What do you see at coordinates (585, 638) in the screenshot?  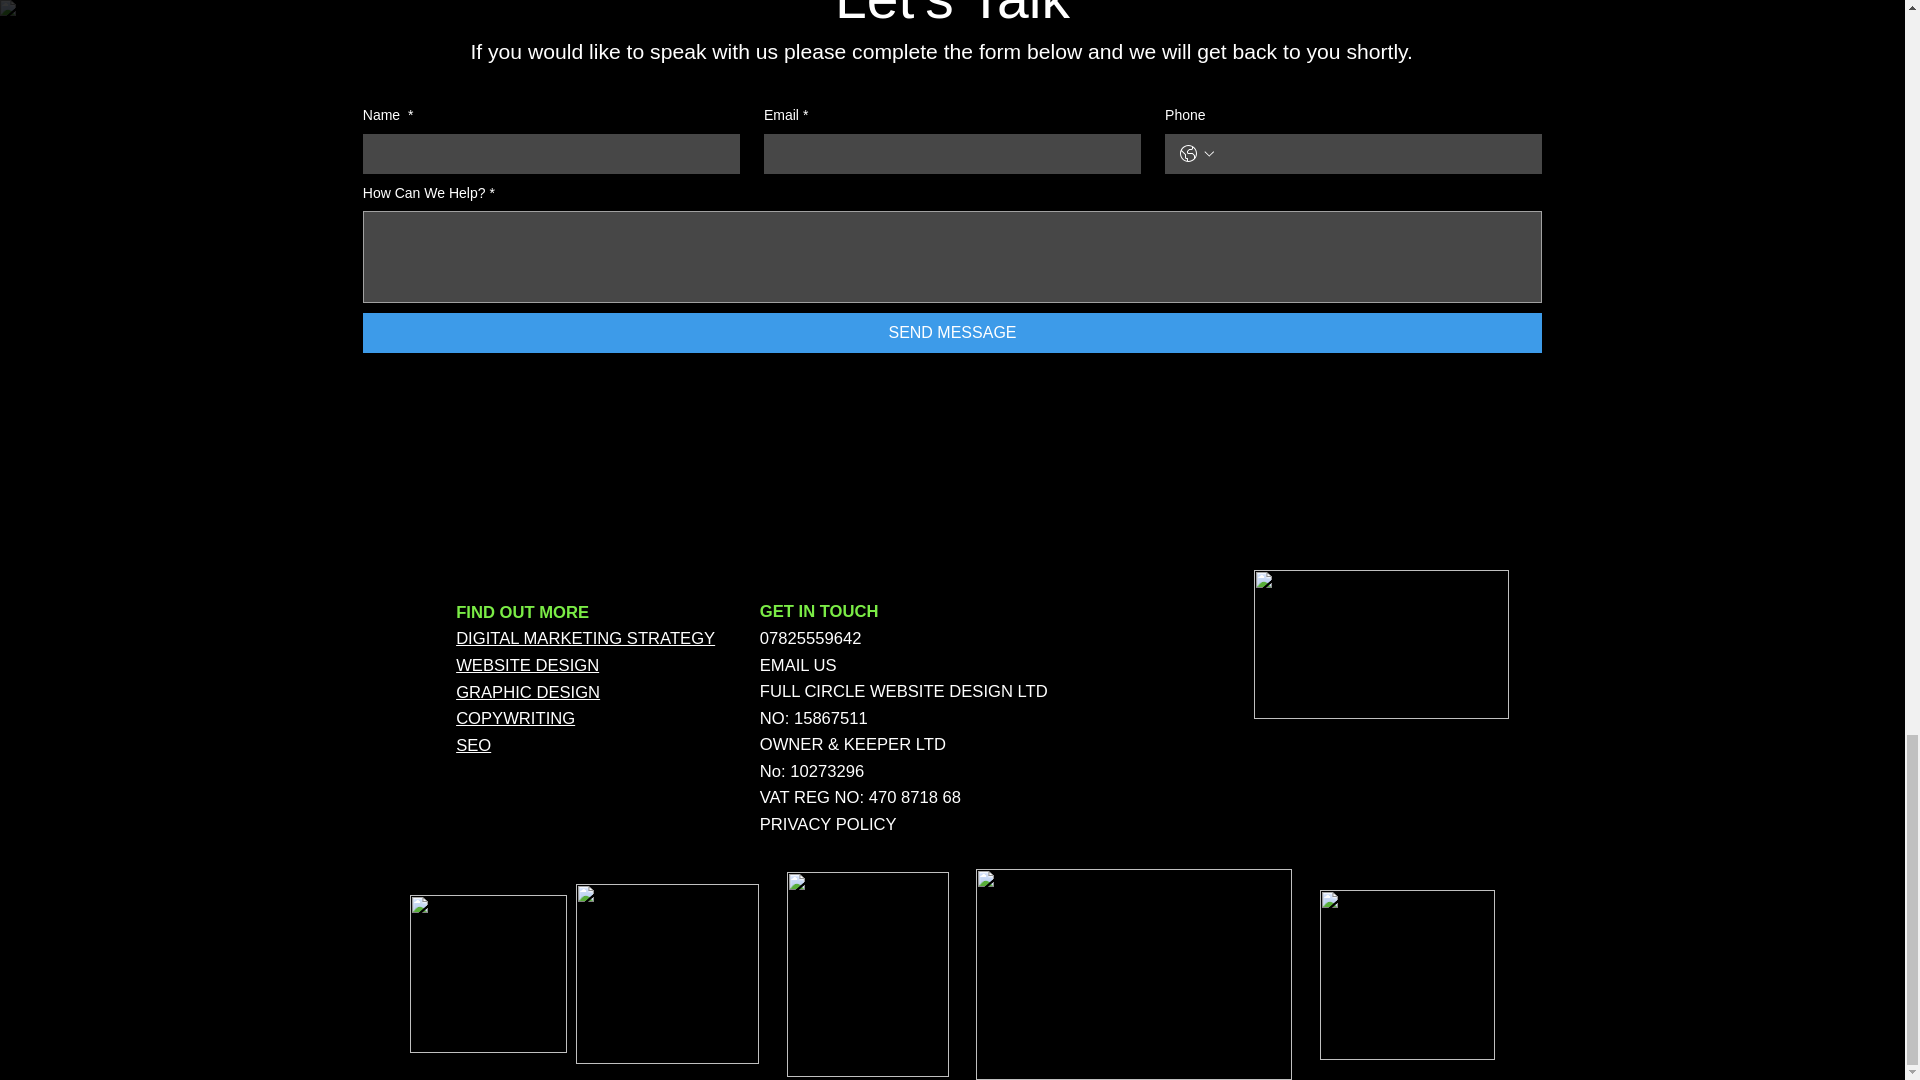 I see `DIGITAL MARKETING STRATEGY` at bounding box center [585, 638].